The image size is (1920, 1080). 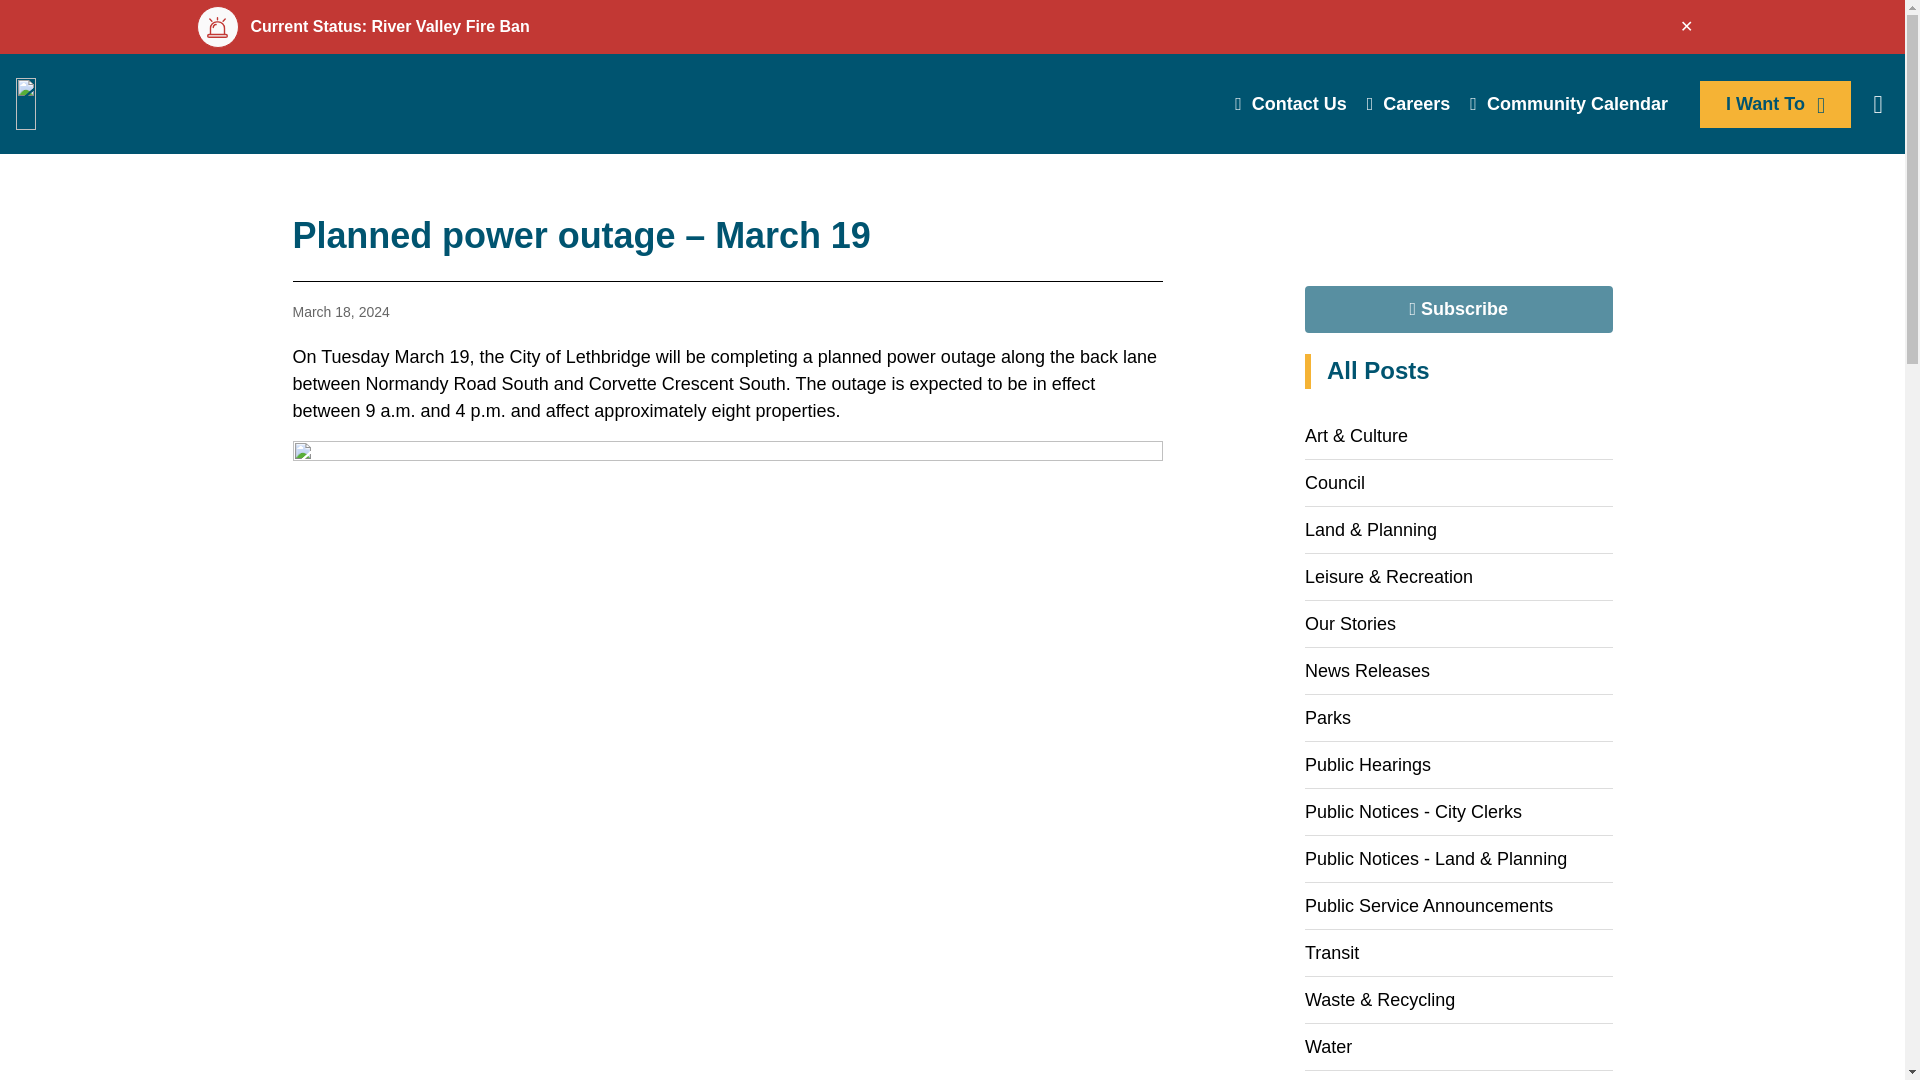 What do you see at coordinates (950, 27) in the screenshot?
I see `Current Status: River Valley Fire Ban` at bounding box center [950, 27].